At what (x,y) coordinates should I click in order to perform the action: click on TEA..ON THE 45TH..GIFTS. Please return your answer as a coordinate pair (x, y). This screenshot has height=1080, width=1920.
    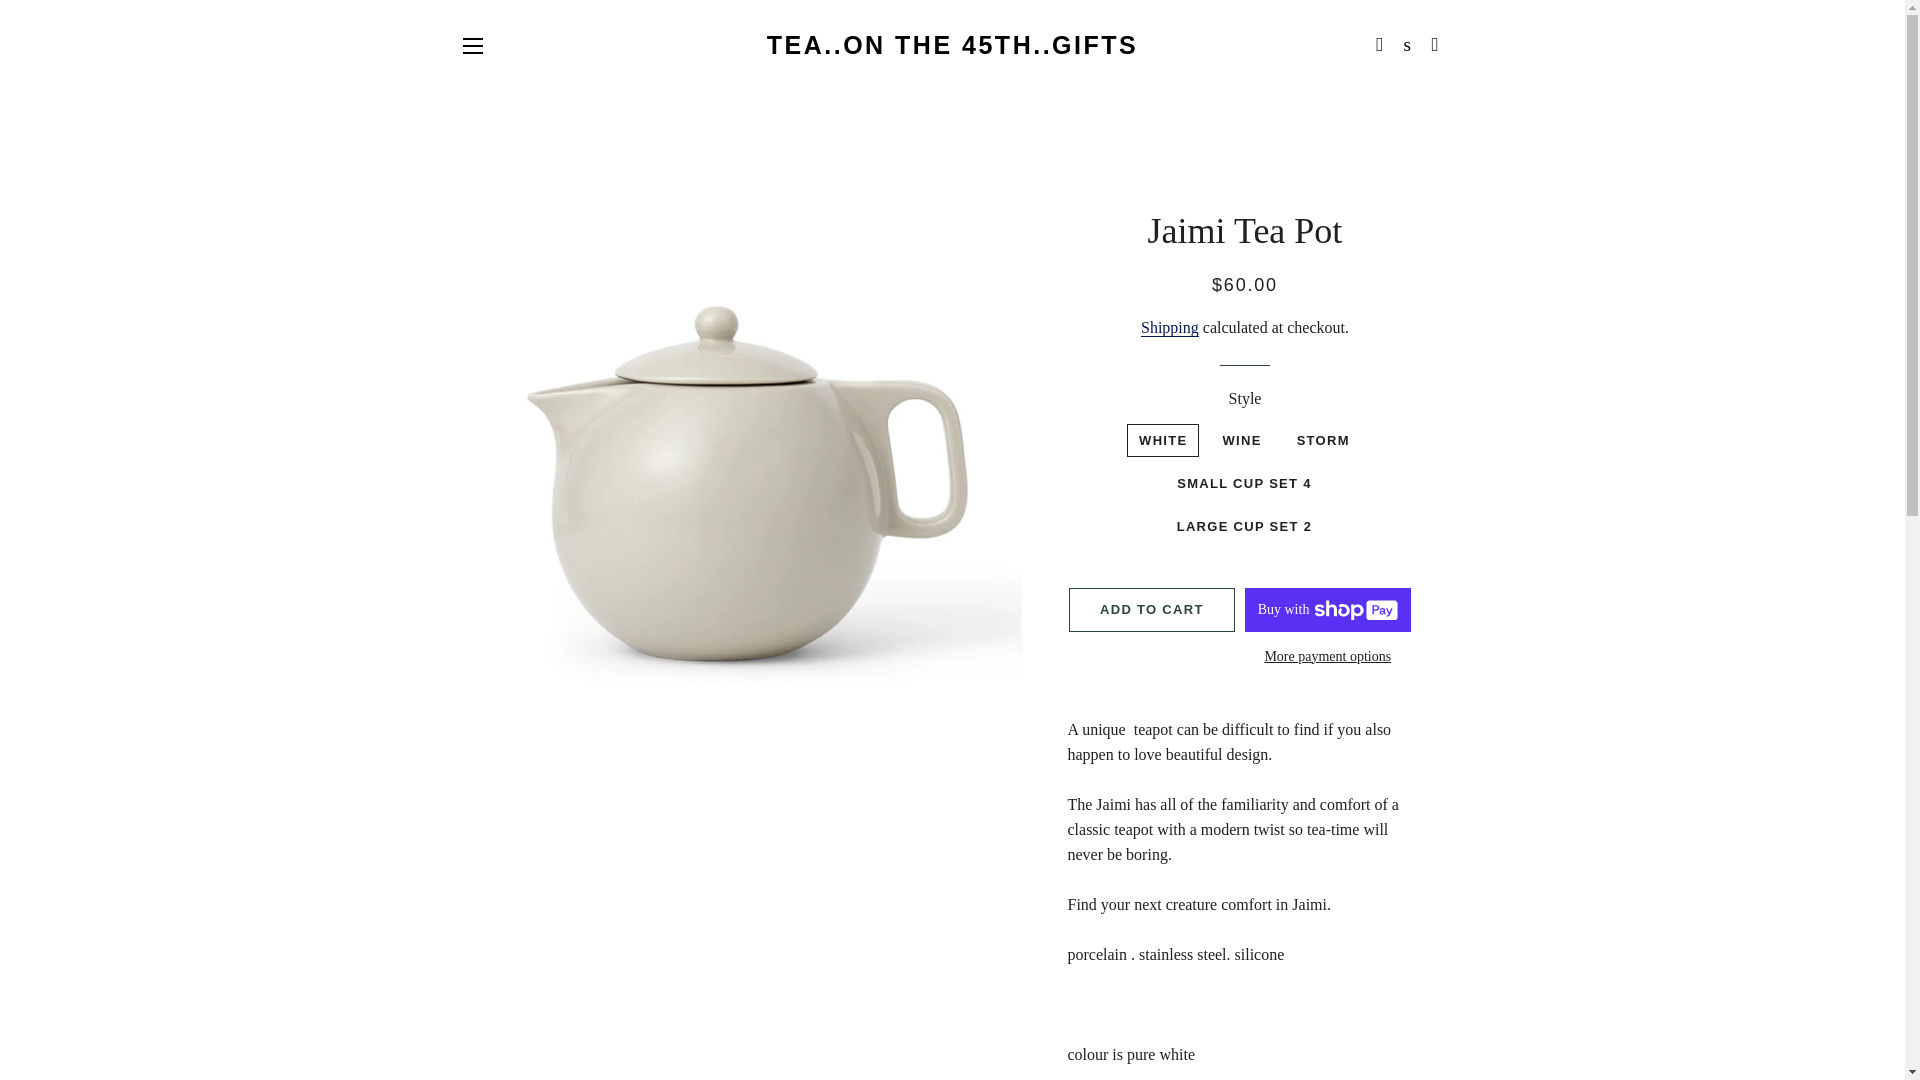
    Looking at the image, I should click on (952, 45).